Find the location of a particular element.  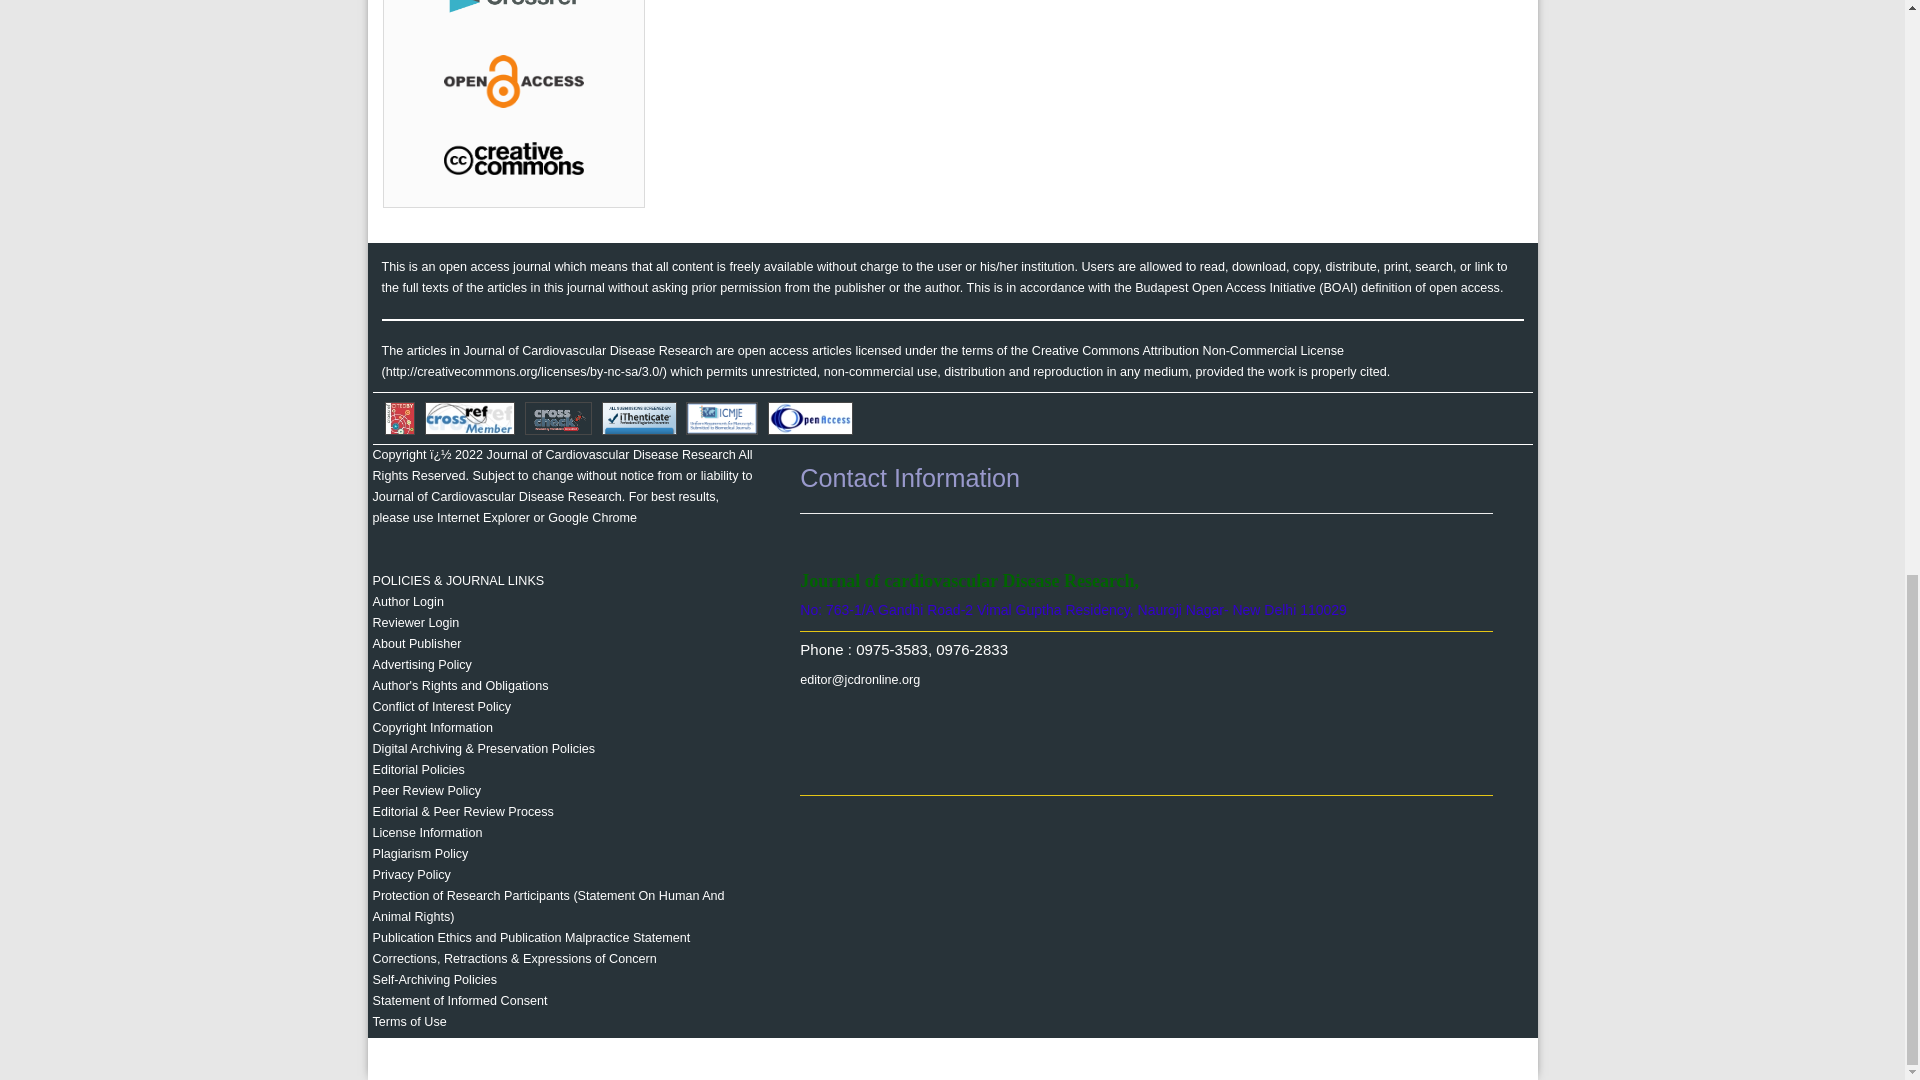

Copyright Information is located at coordinates (432, 728).